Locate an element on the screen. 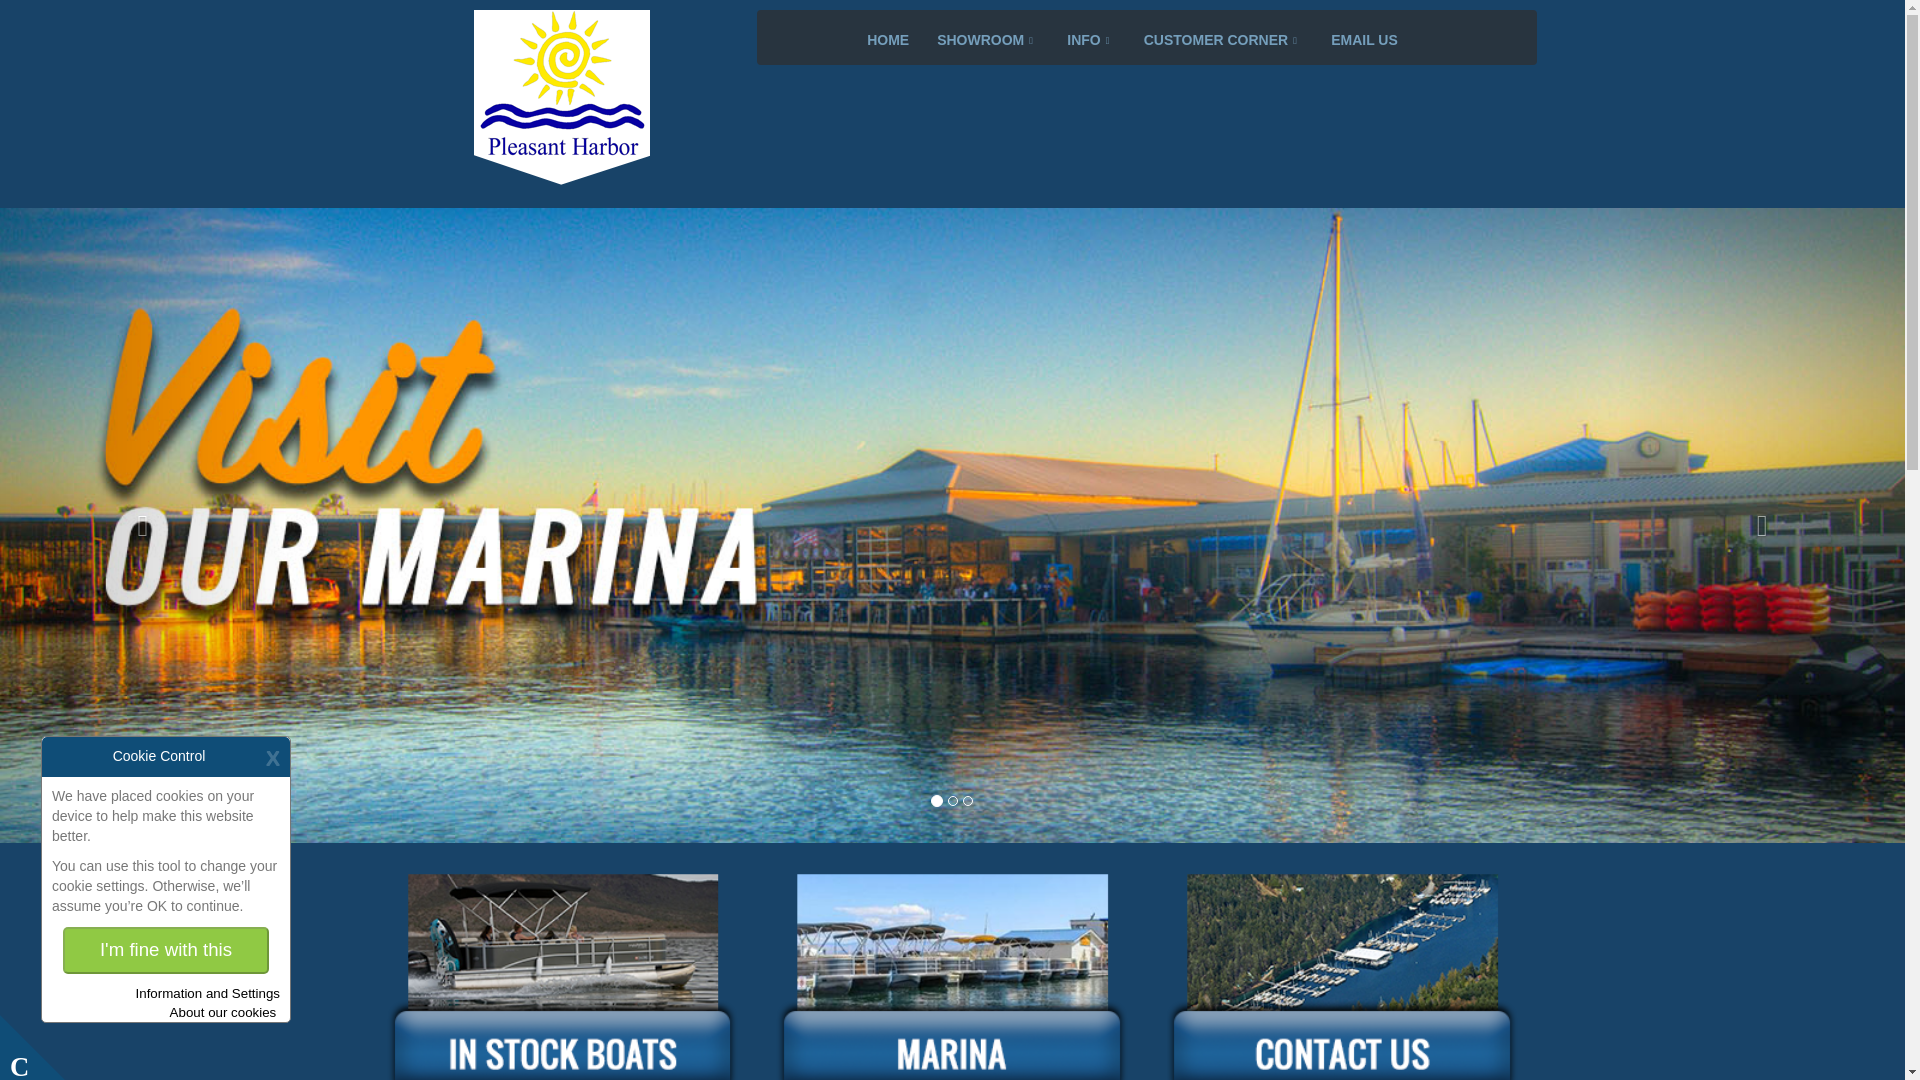 The height and width of the screenshot is (1080, 1920). INFO is located at coordinates (1090, 40).